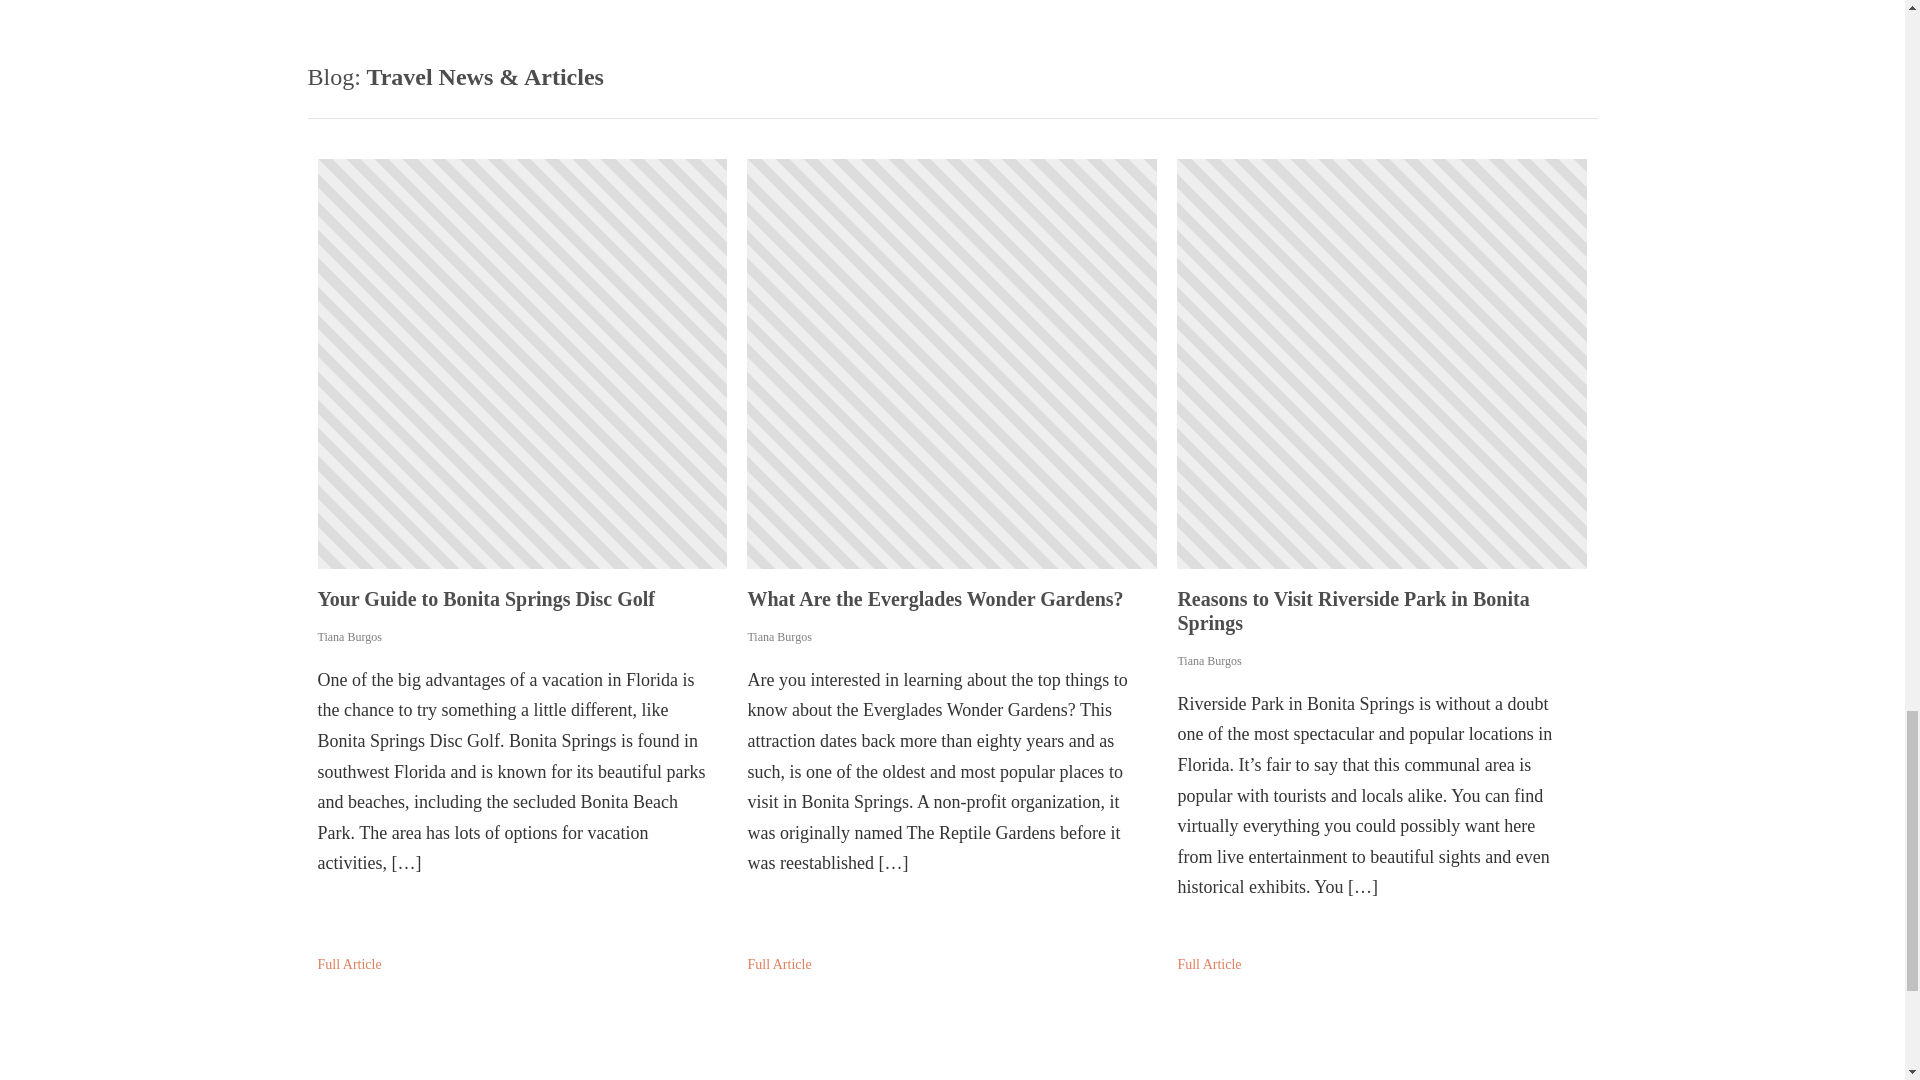  I want to click on Full Article, so click(350, 965).